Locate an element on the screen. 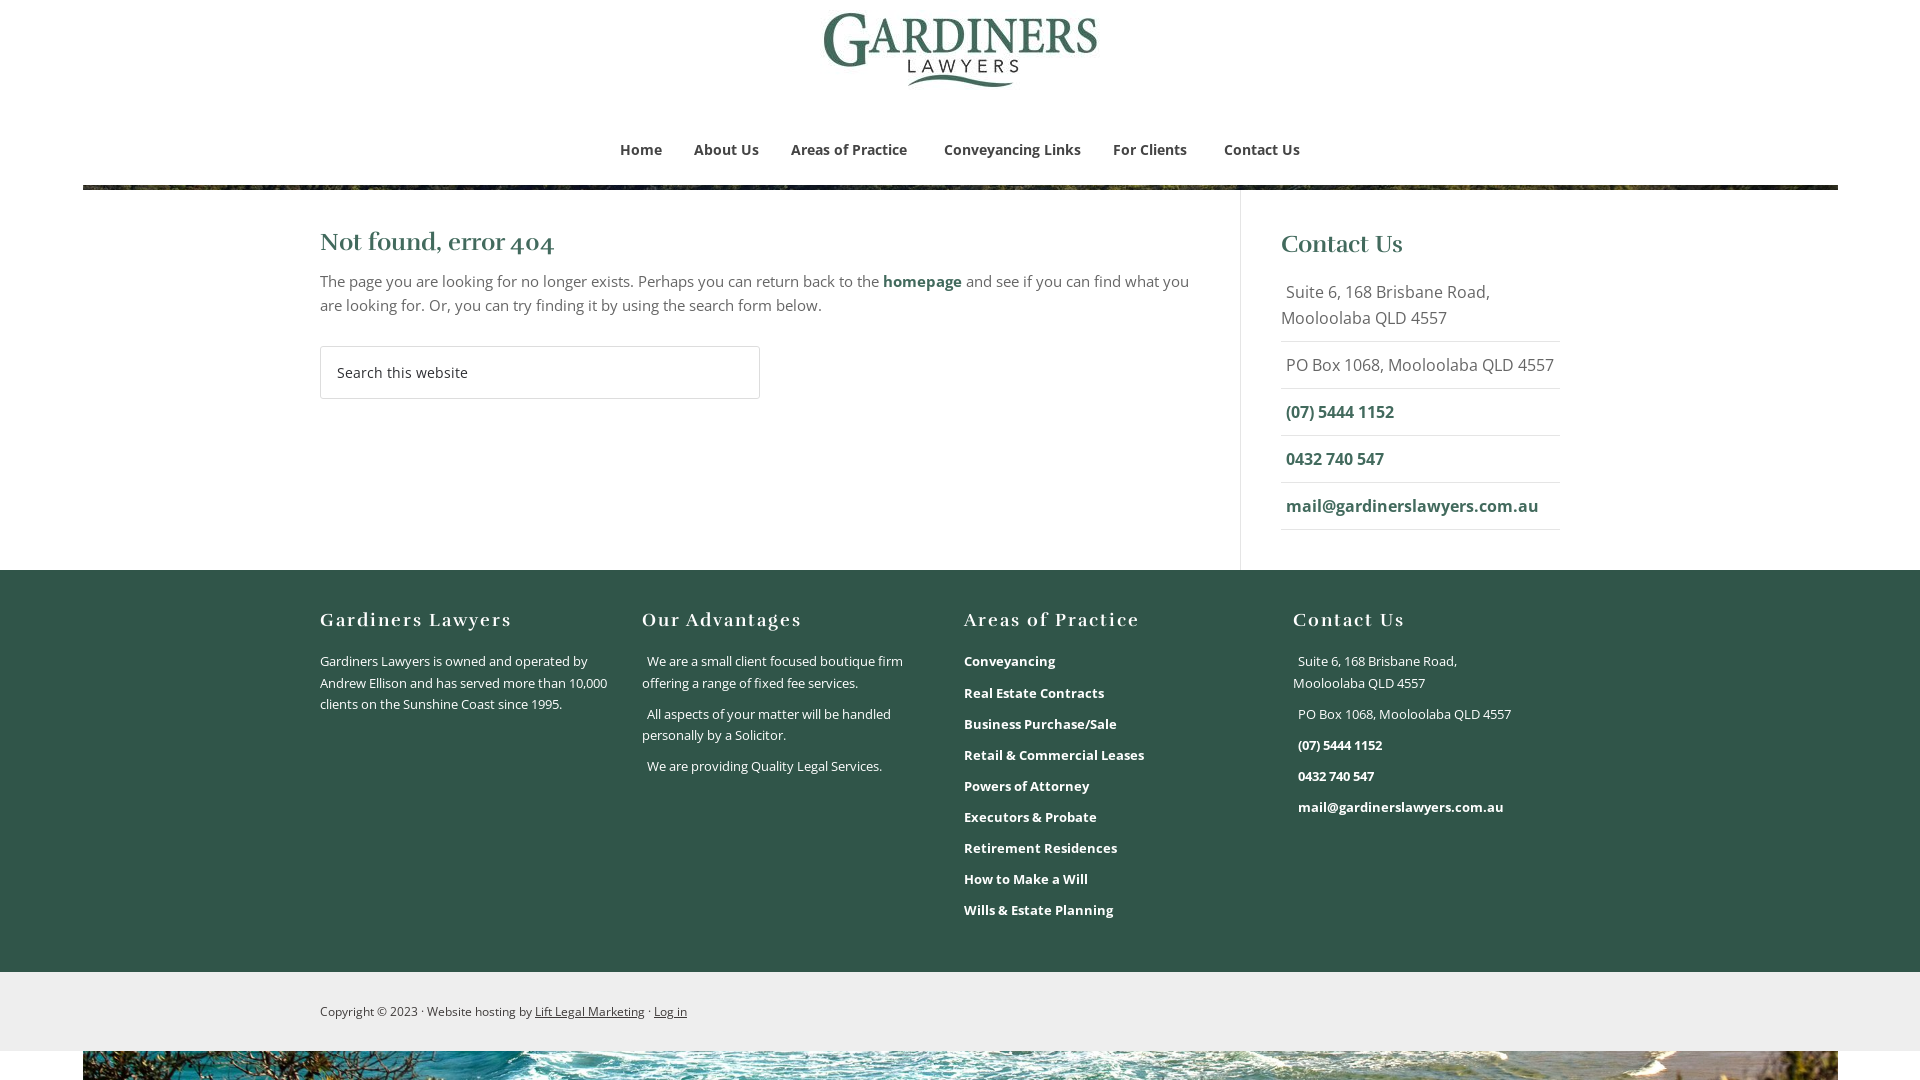 Image resolution: width=1920 pixels, height=1080 pixels. Executors & Probate is located at coordinates (1030, 817).